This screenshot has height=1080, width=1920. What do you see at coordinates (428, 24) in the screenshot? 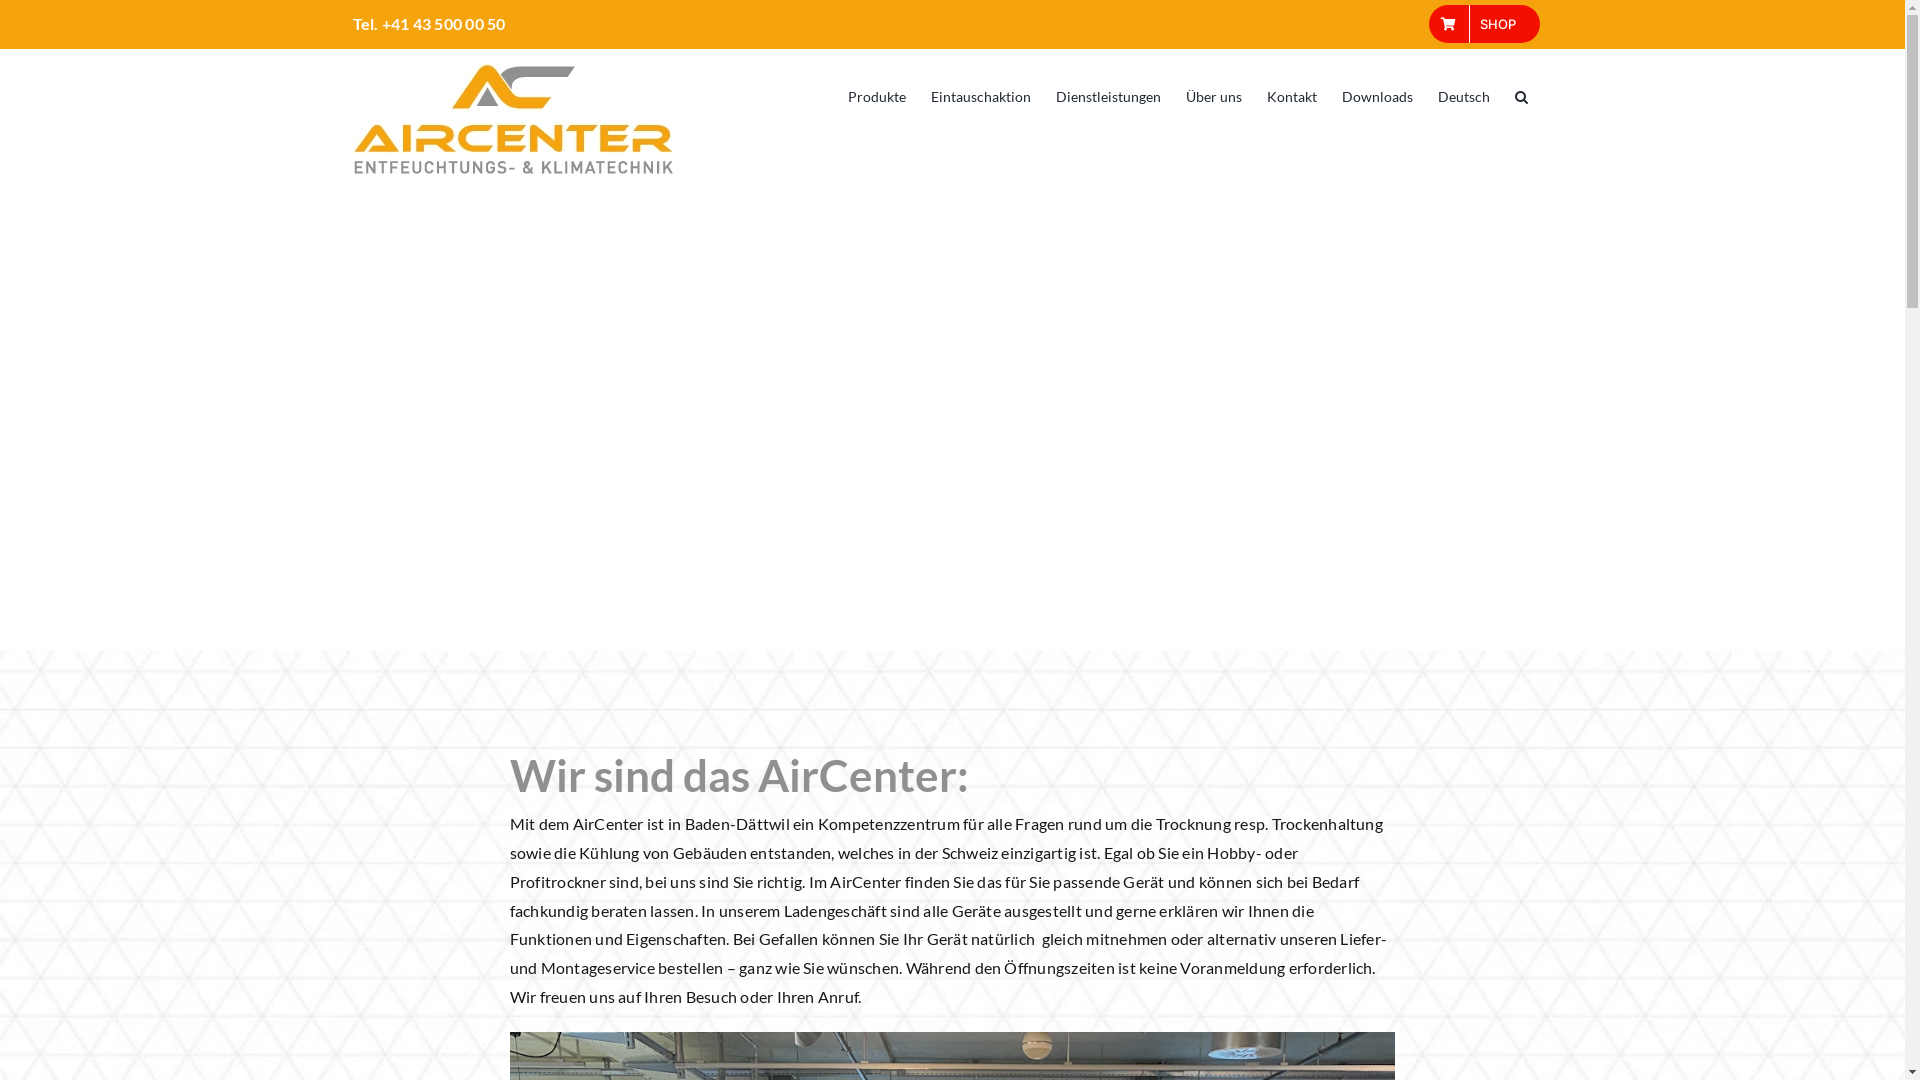
I see `Tel. +41 43 500 00 50` at bounding box center [428, 24].